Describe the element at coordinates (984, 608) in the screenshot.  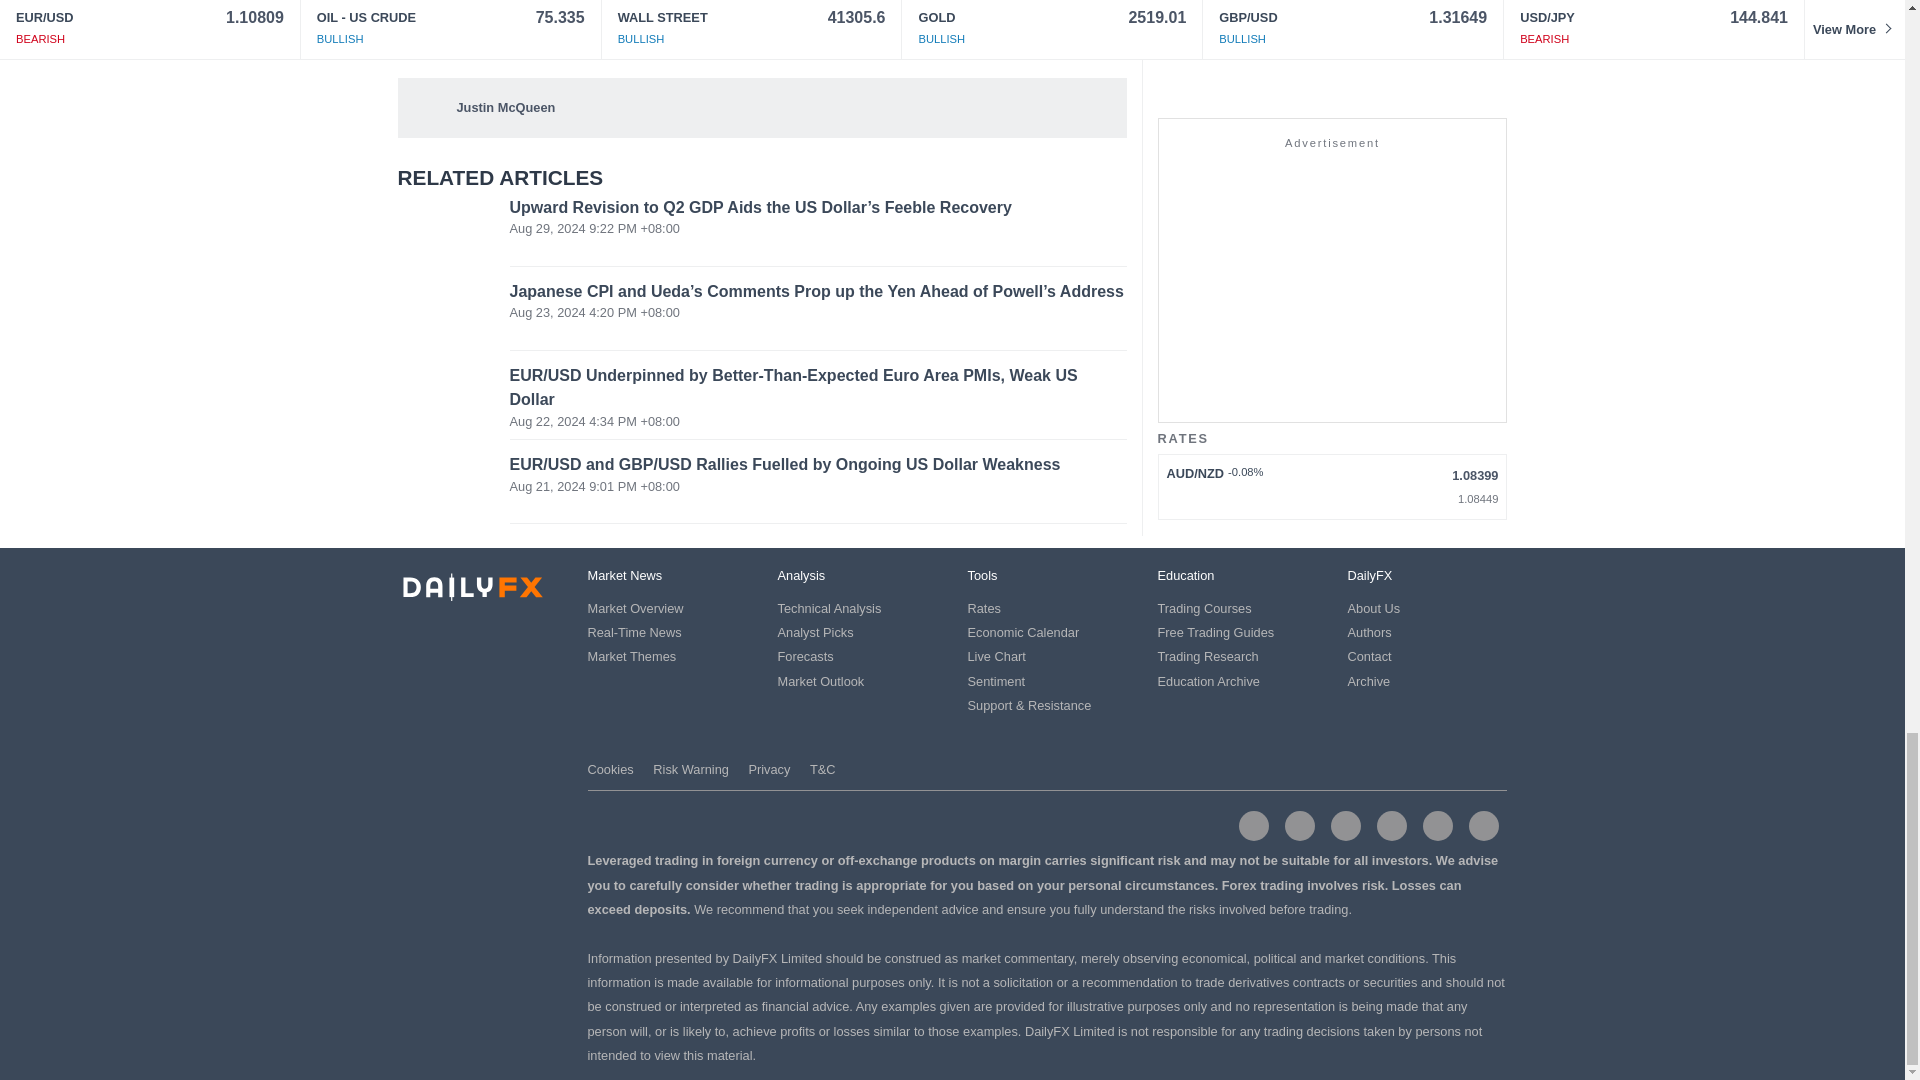
I see `Rates` at that location.